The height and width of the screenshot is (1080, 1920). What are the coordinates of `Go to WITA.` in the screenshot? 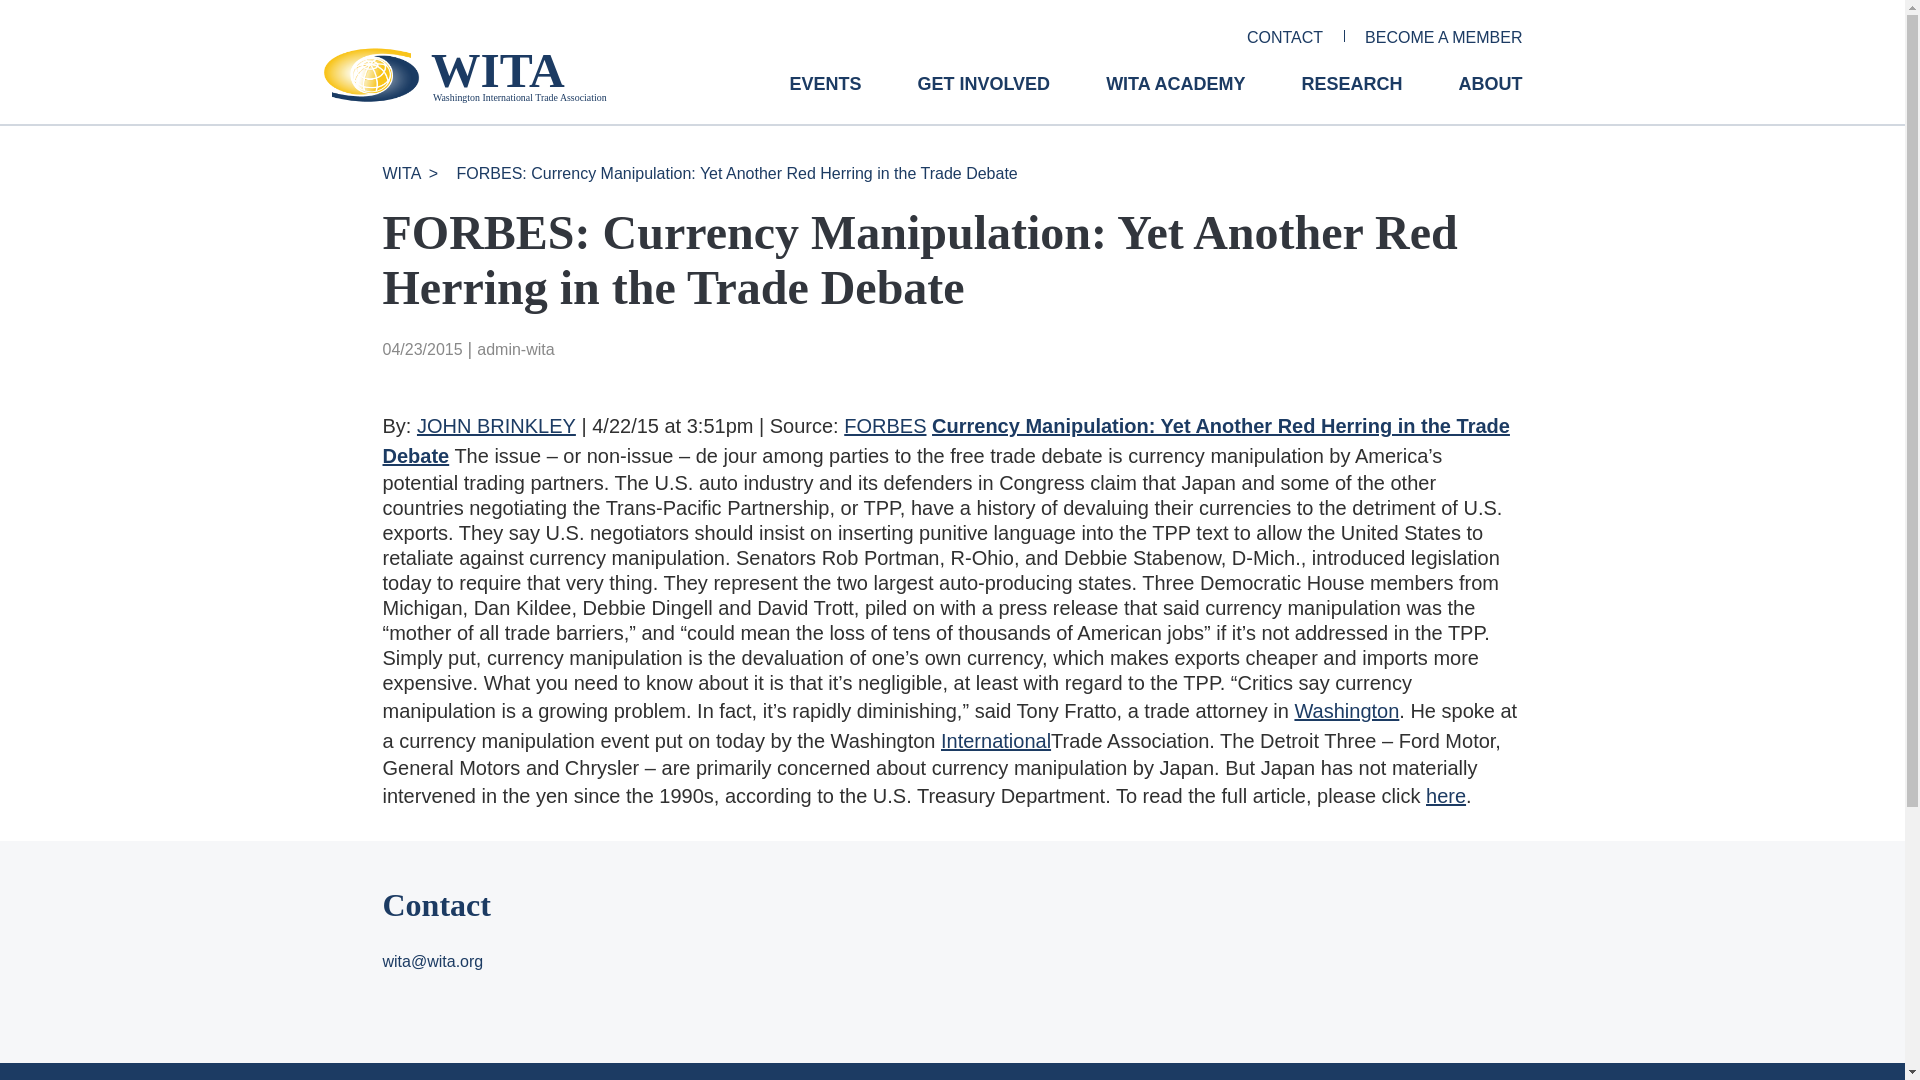 It's located at (401, 174).